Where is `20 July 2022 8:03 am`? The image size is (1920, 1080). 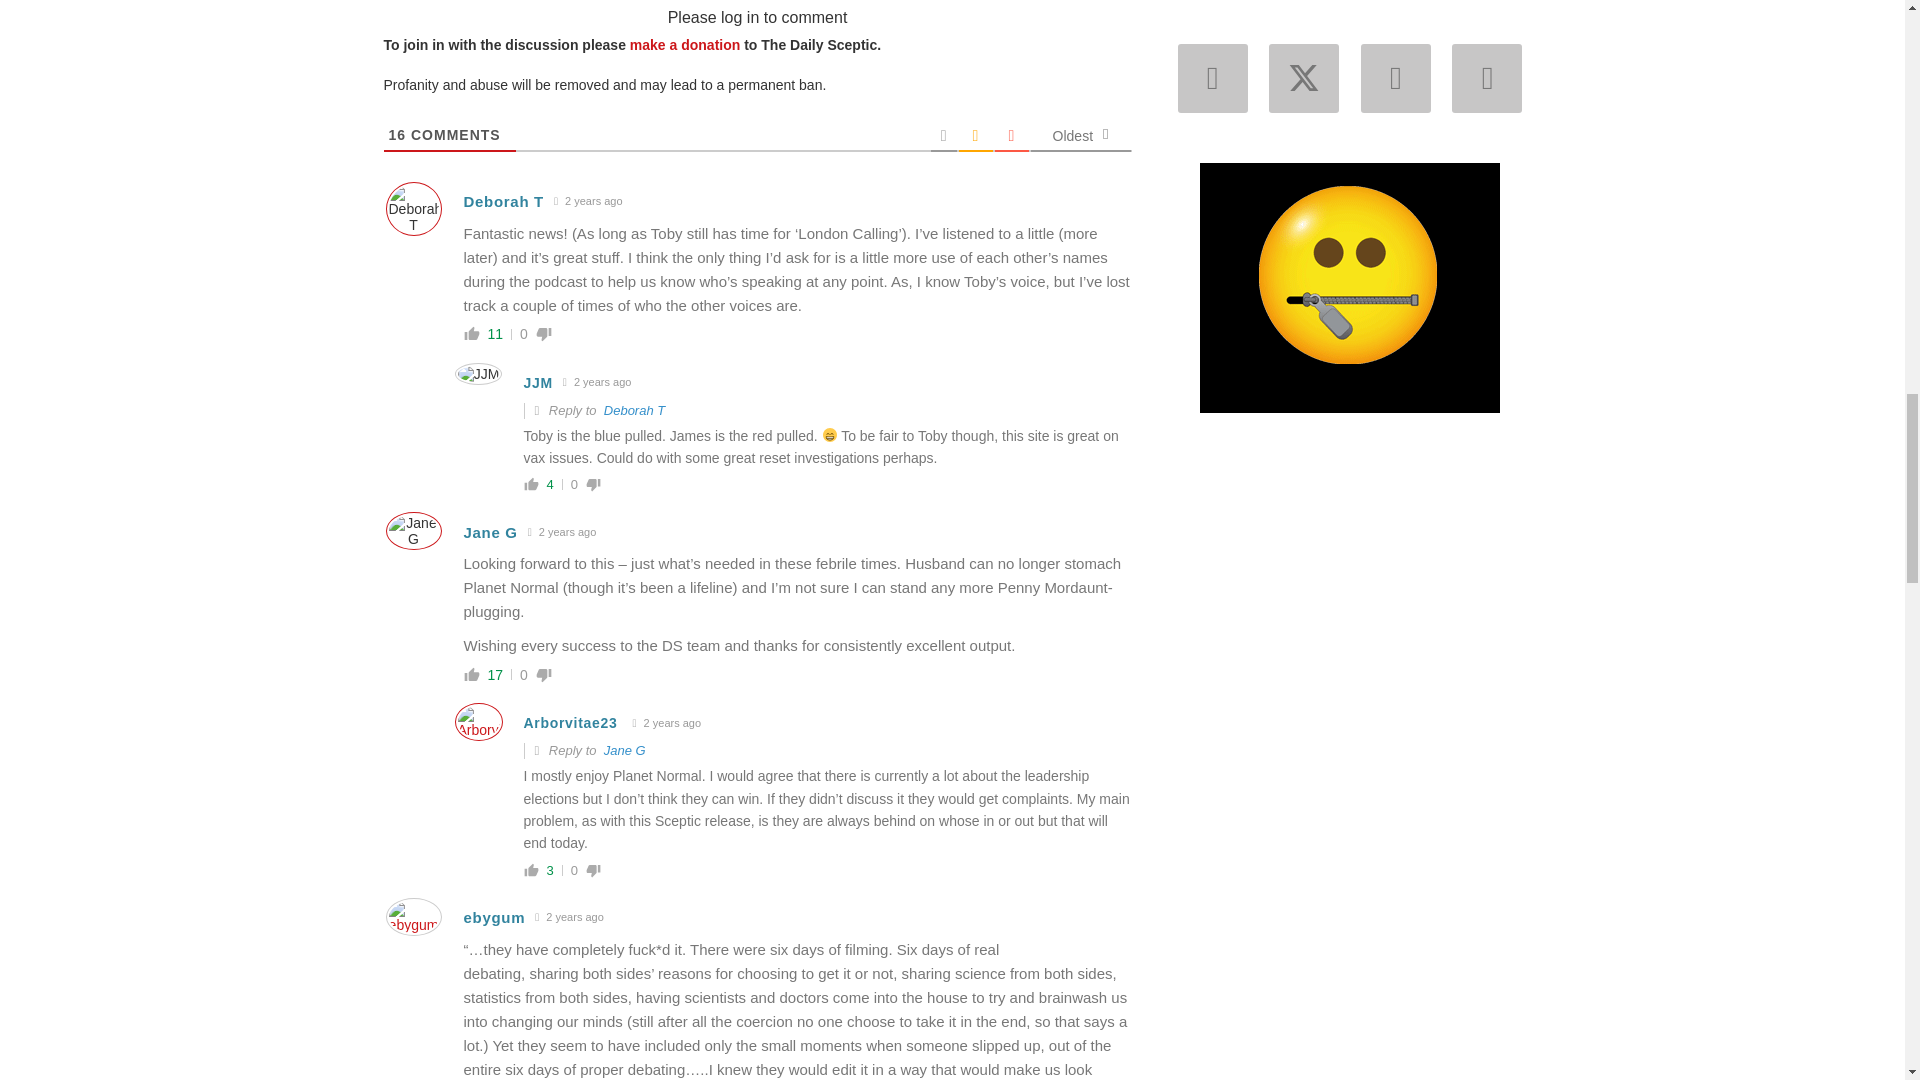
20 July 2022 8:03 am is located at coordinates (562, 532).